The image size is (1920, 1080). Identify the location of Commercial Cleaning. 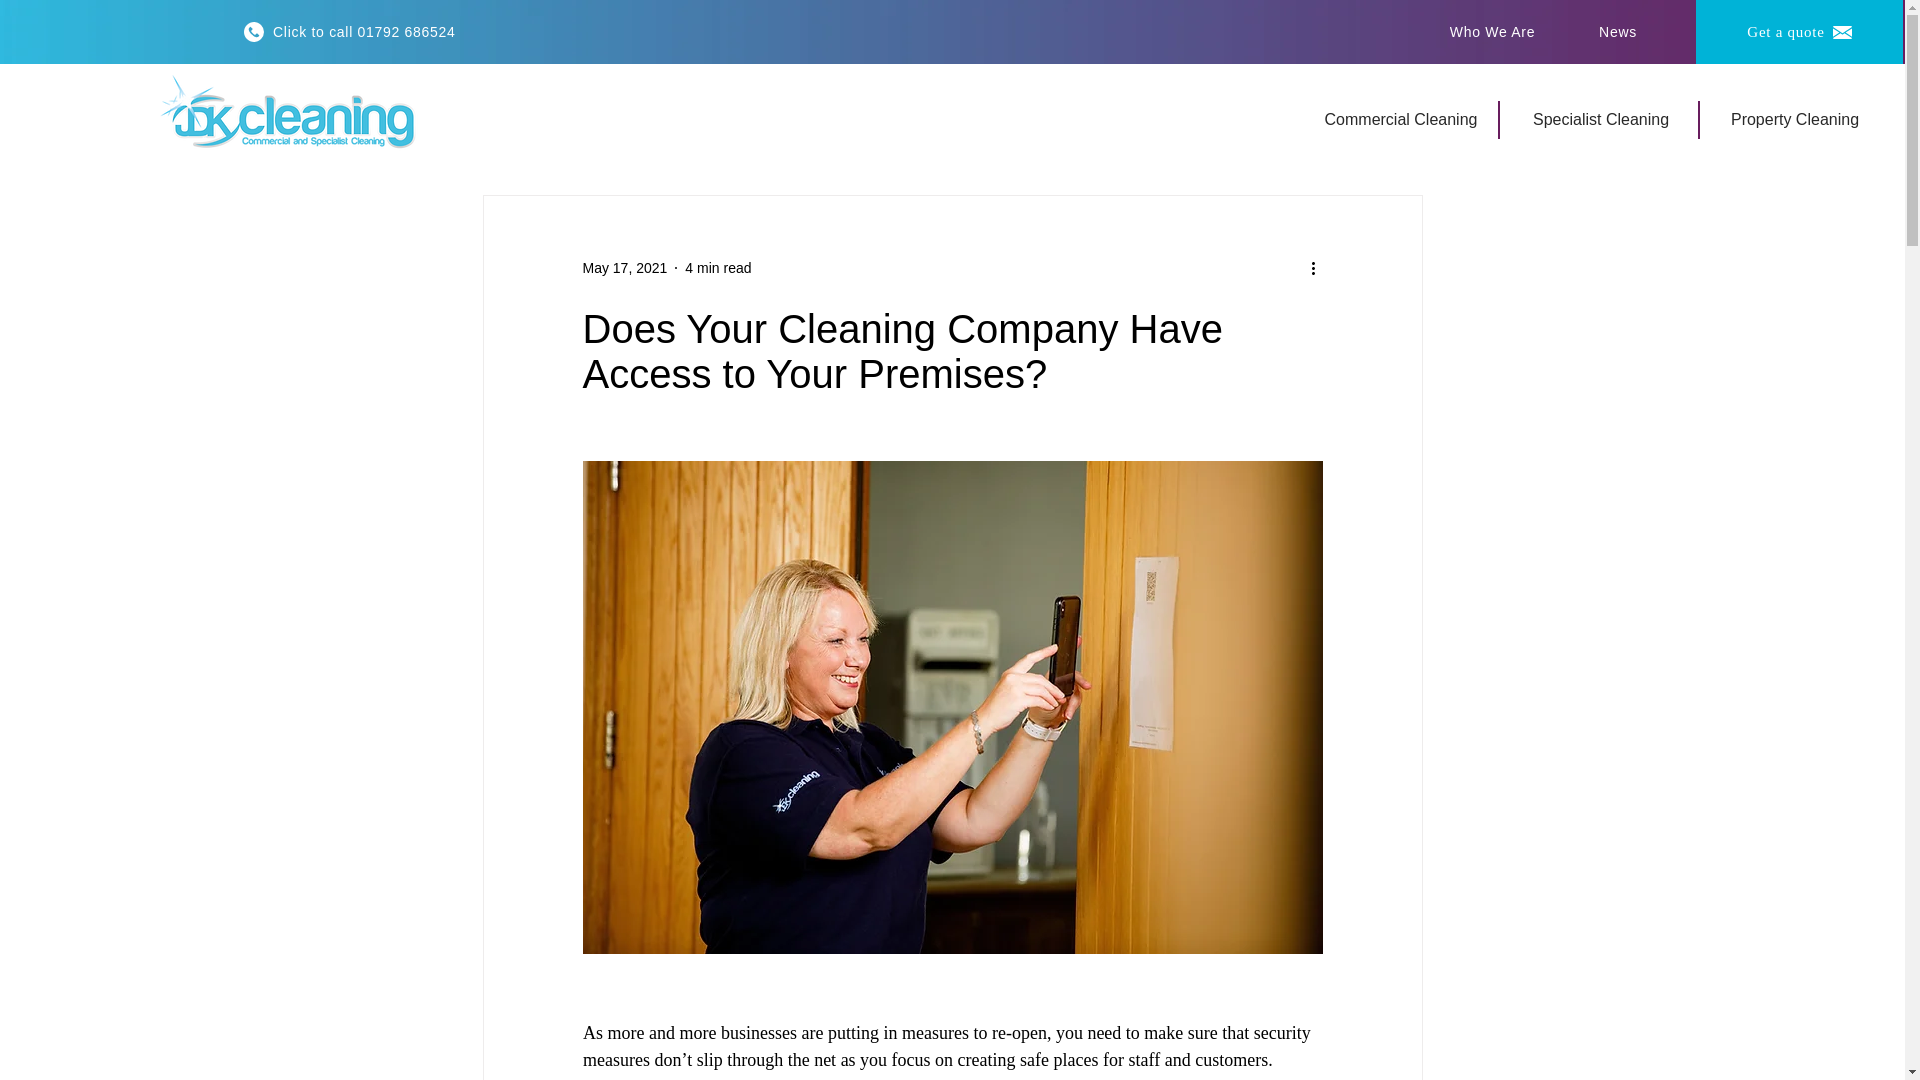
(1402, 120).